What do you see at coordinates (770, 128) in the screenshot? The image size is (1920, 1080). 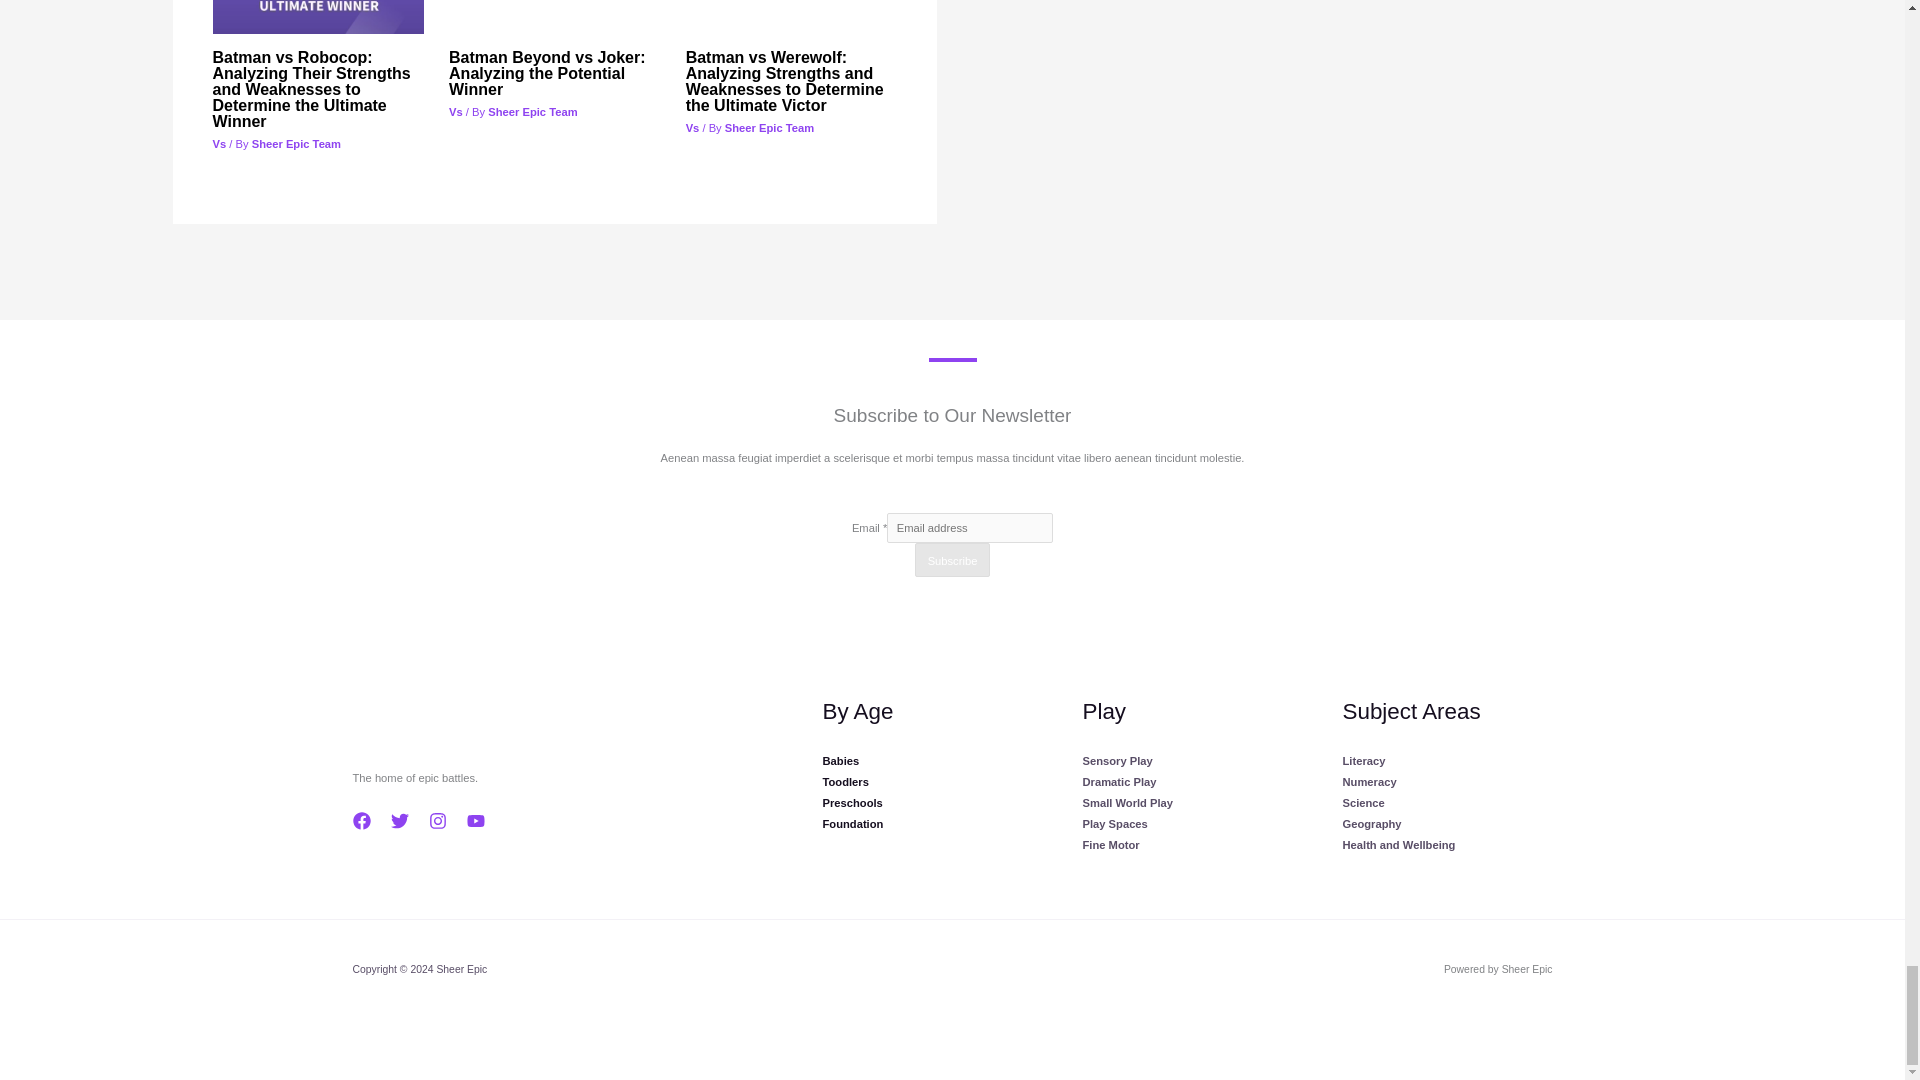 I see `Sheer Epic Team` at bounding box center [770, 128].